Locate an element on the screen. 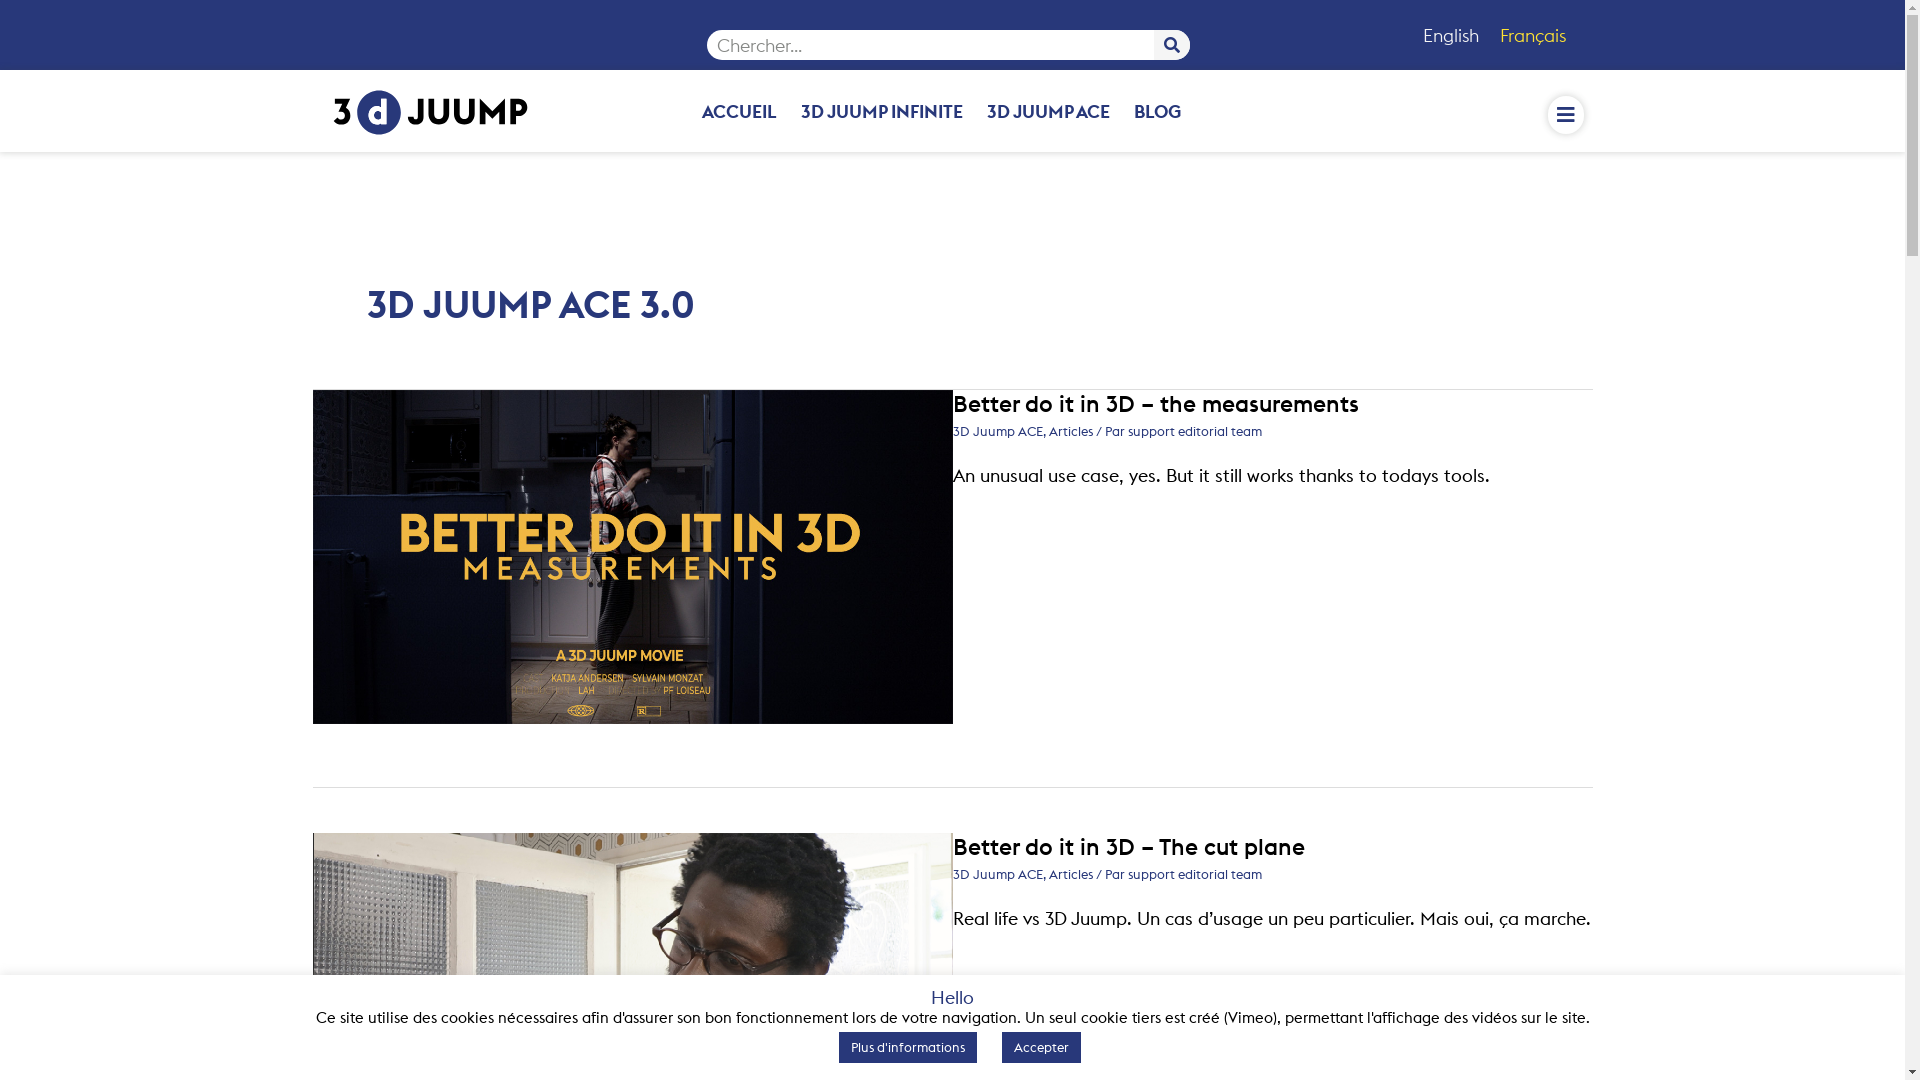 Image resolution: width=1920 pixels, height=1080 pixels. support editorial team is located at coordinates (1195, 431).